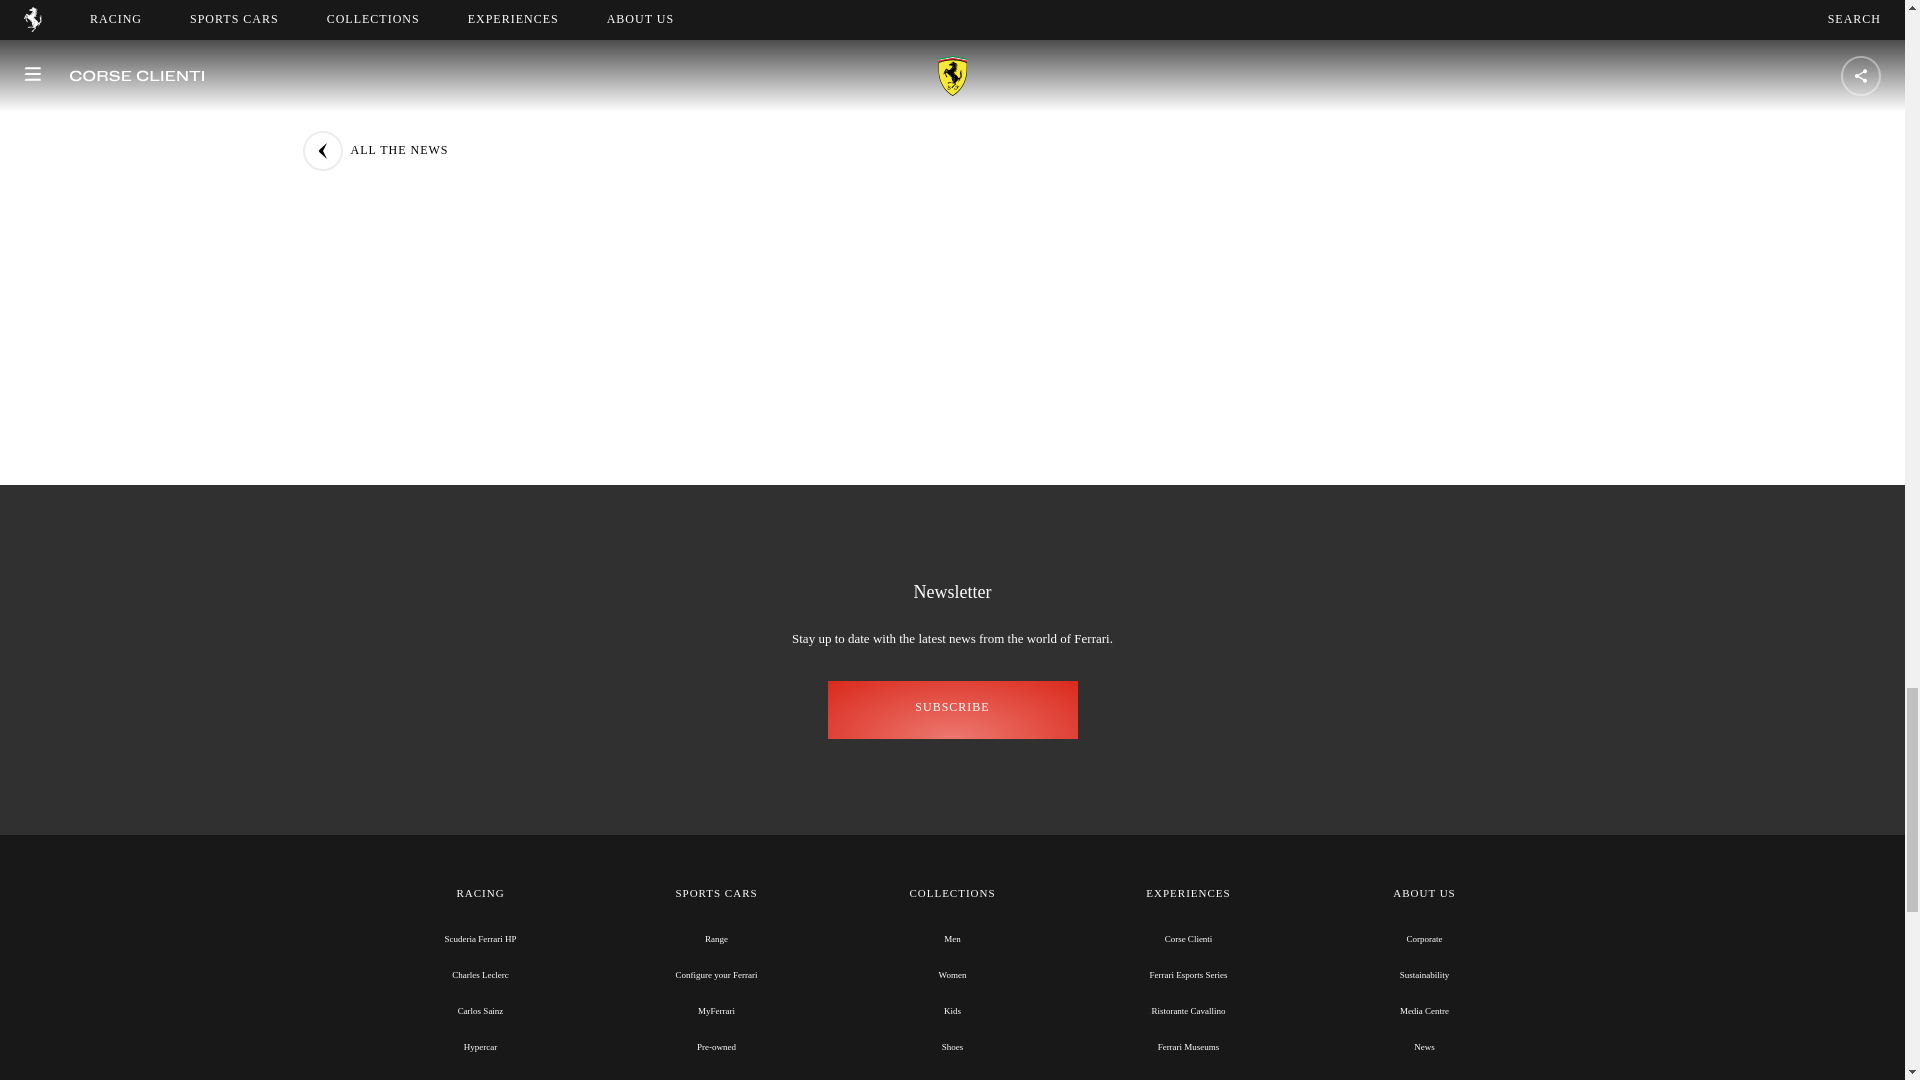 This screenshot has height=1080, width=1920. What do you see at coordinates (716, 1046) in the screenshot?
I see `Pre-owned` at bounding box center [716, 1046].